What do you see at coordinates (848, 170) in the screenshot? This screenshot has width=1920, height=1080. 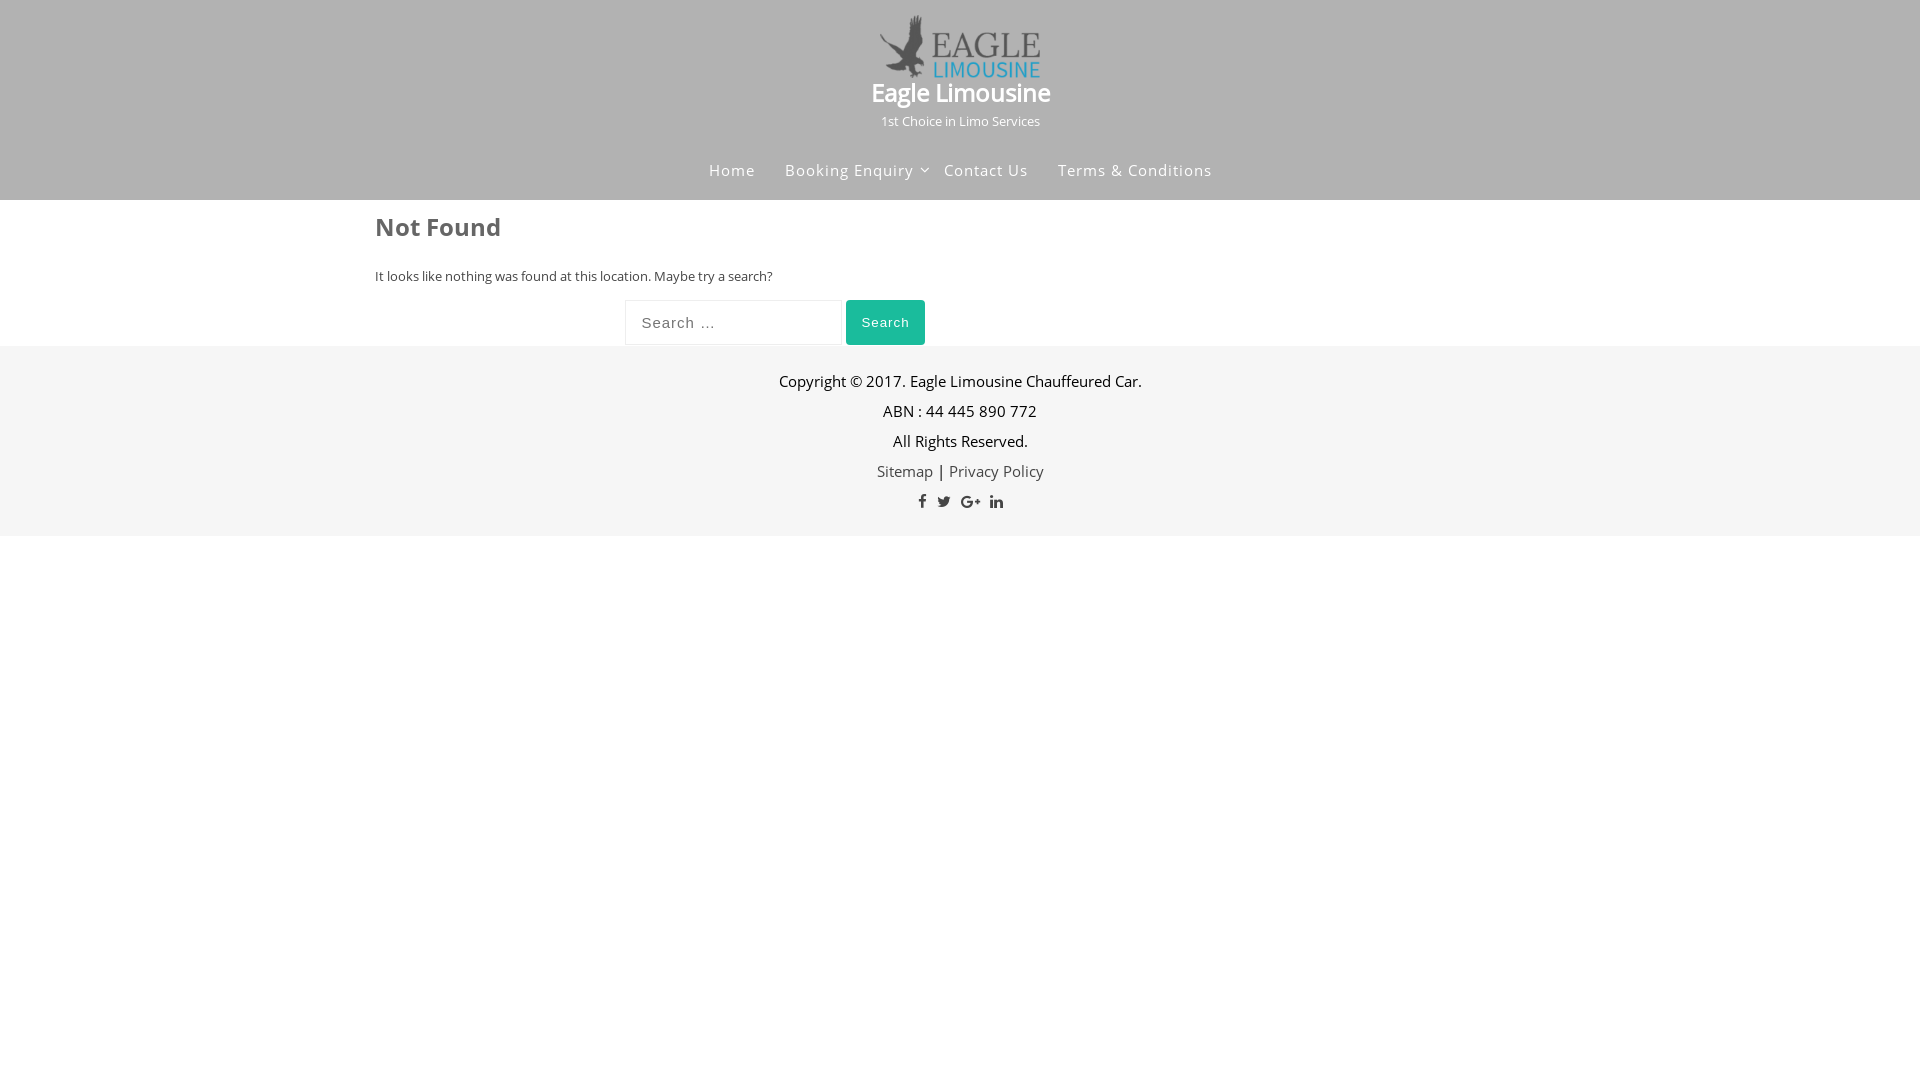 I see `Booking Enquiry` at bounding box center [848, 170].